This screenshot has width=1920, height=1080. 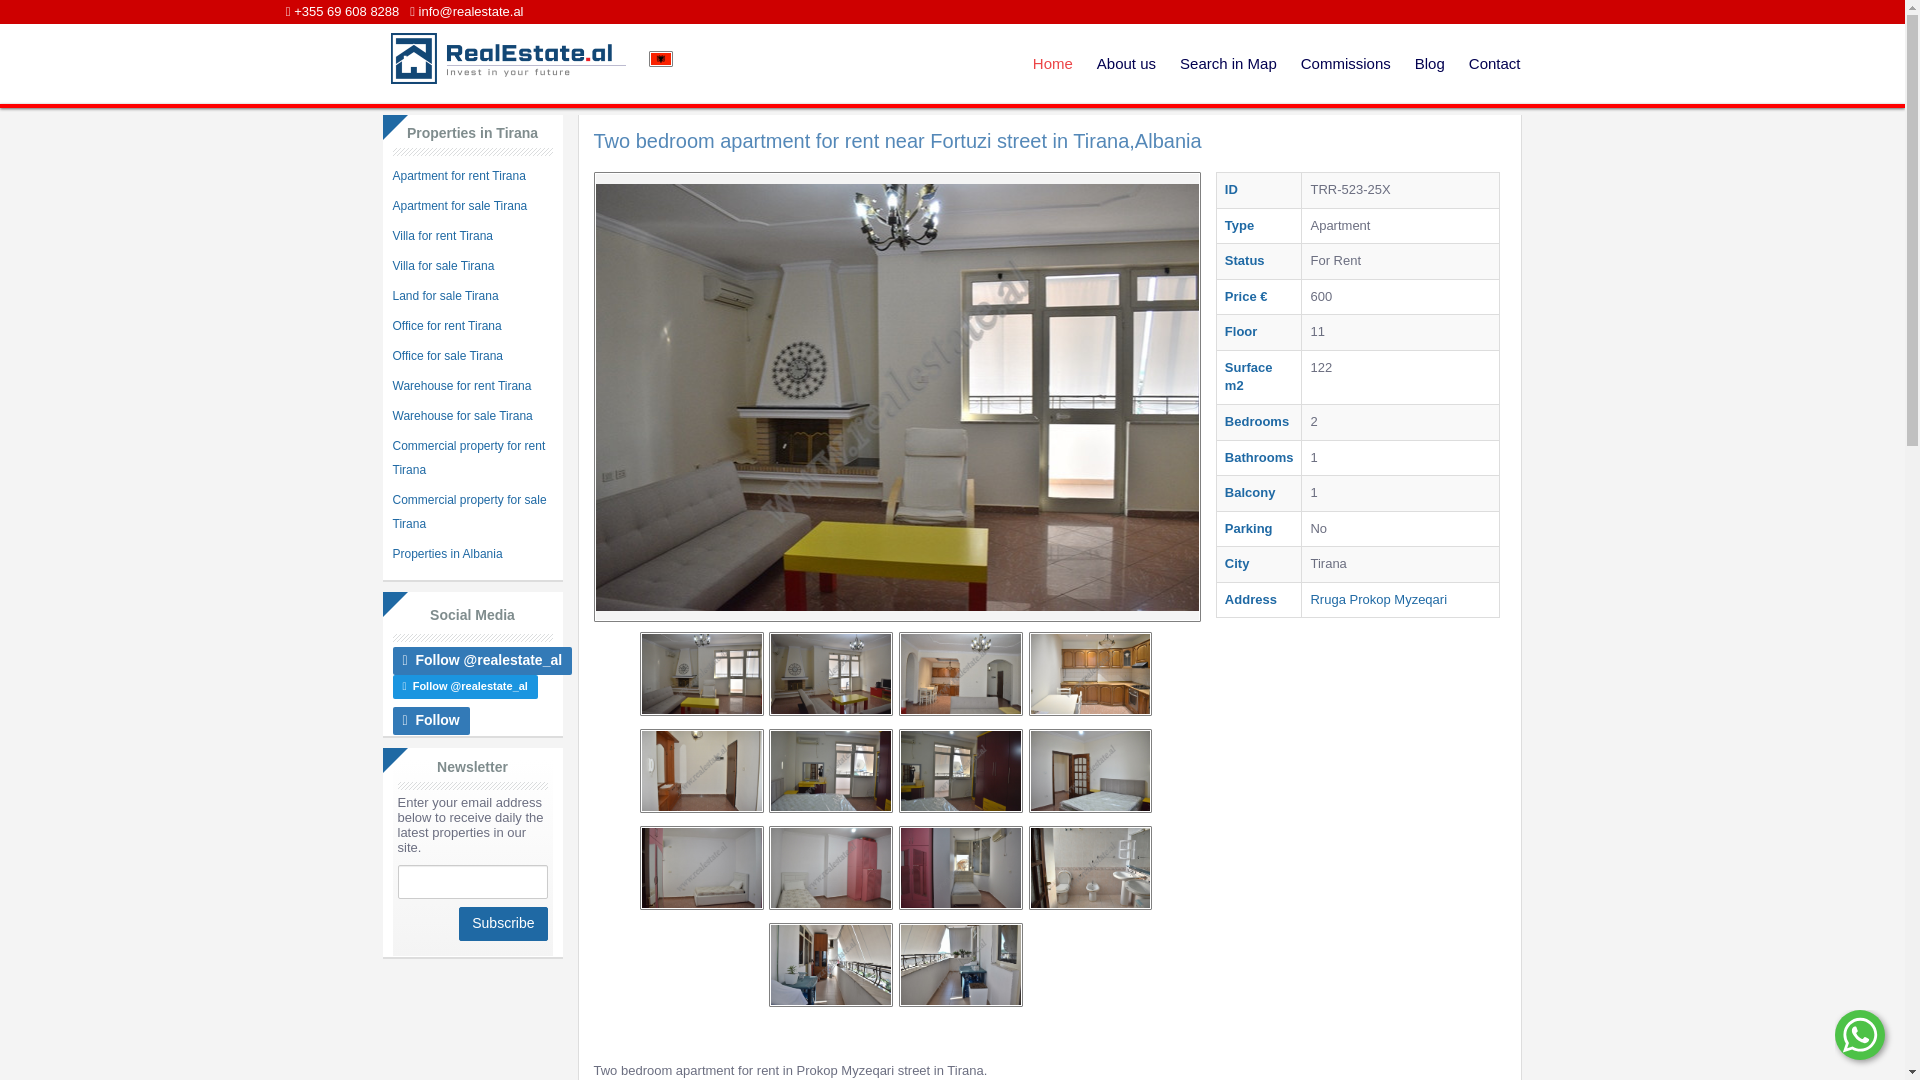 What do you see at coordinates (505, 58) in the screenshot?
I see `Real Estate Albania Logo` at bounding box center [505, 58].